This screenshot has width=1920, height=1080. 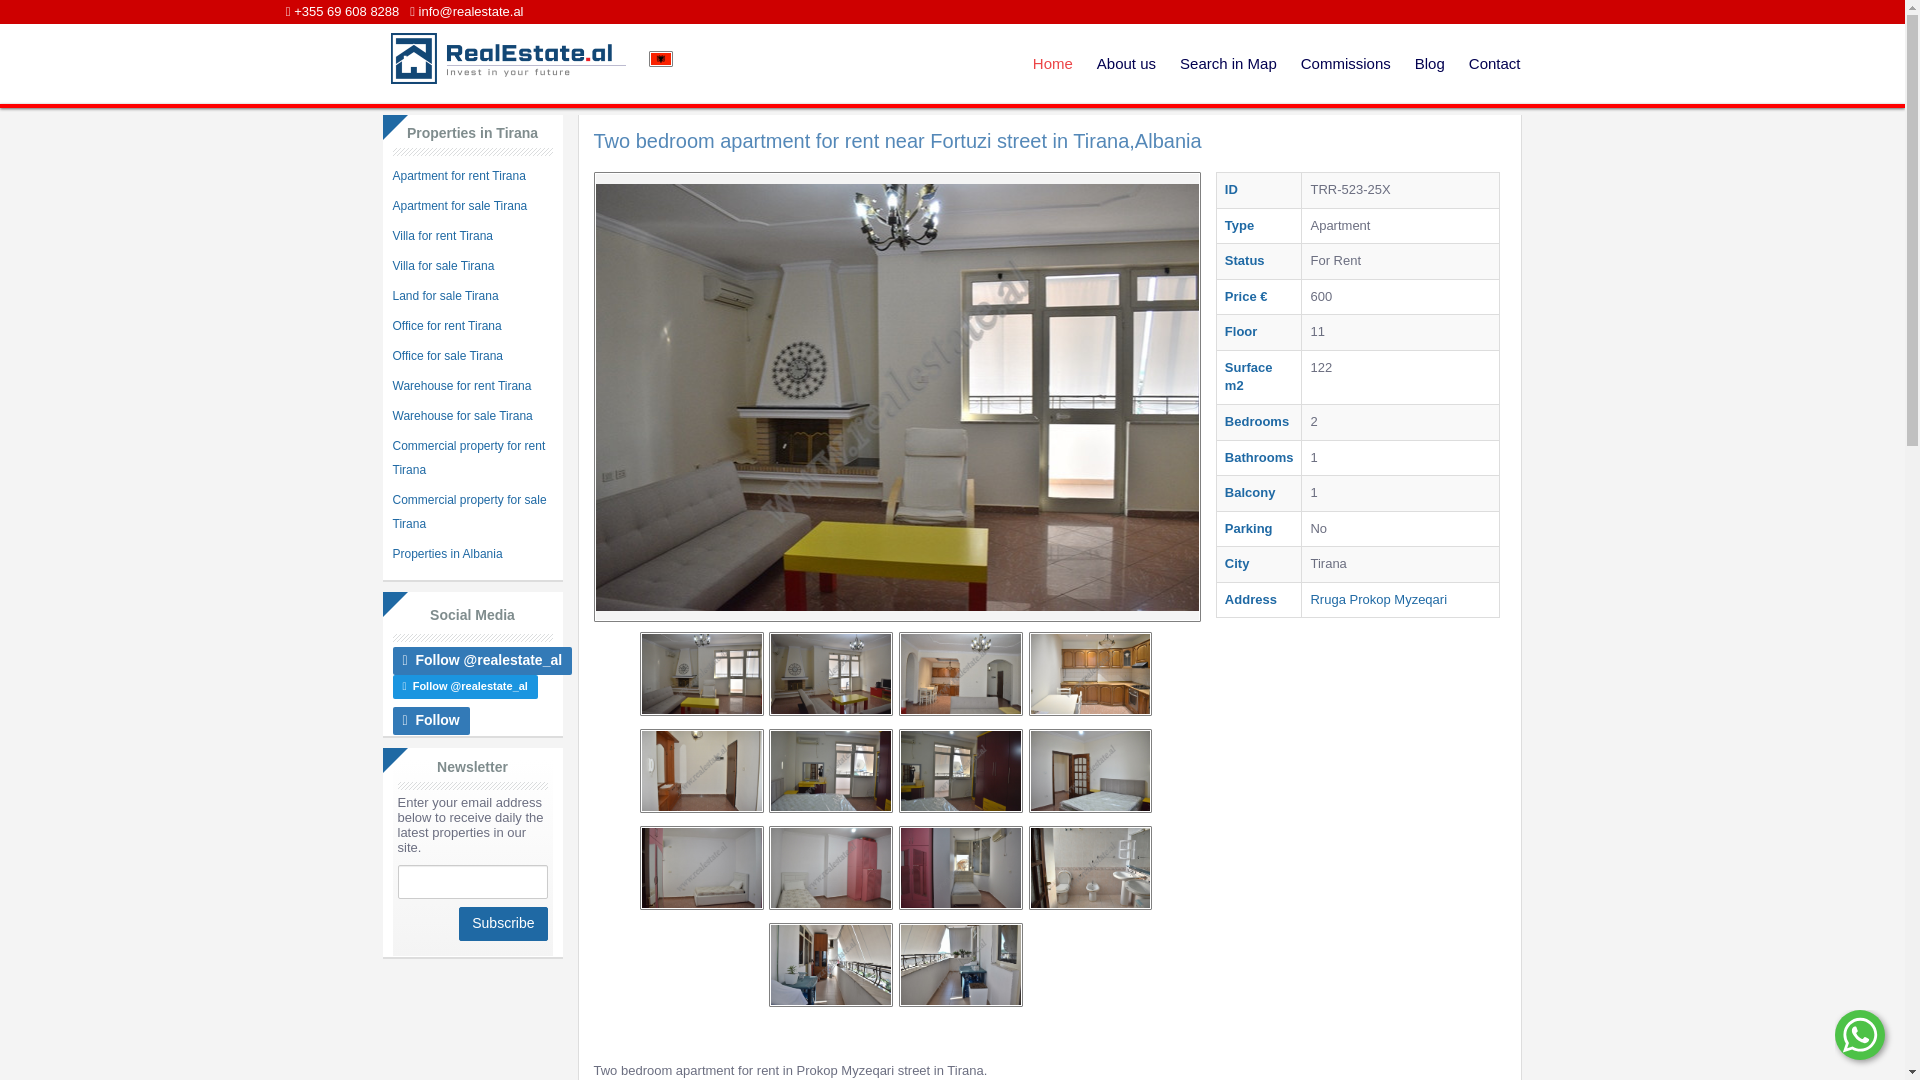 What do you see at coordinates (505, 58) in the screenshot?
I see `Real Estate Albania Logo` at bounding box center [505, 58].